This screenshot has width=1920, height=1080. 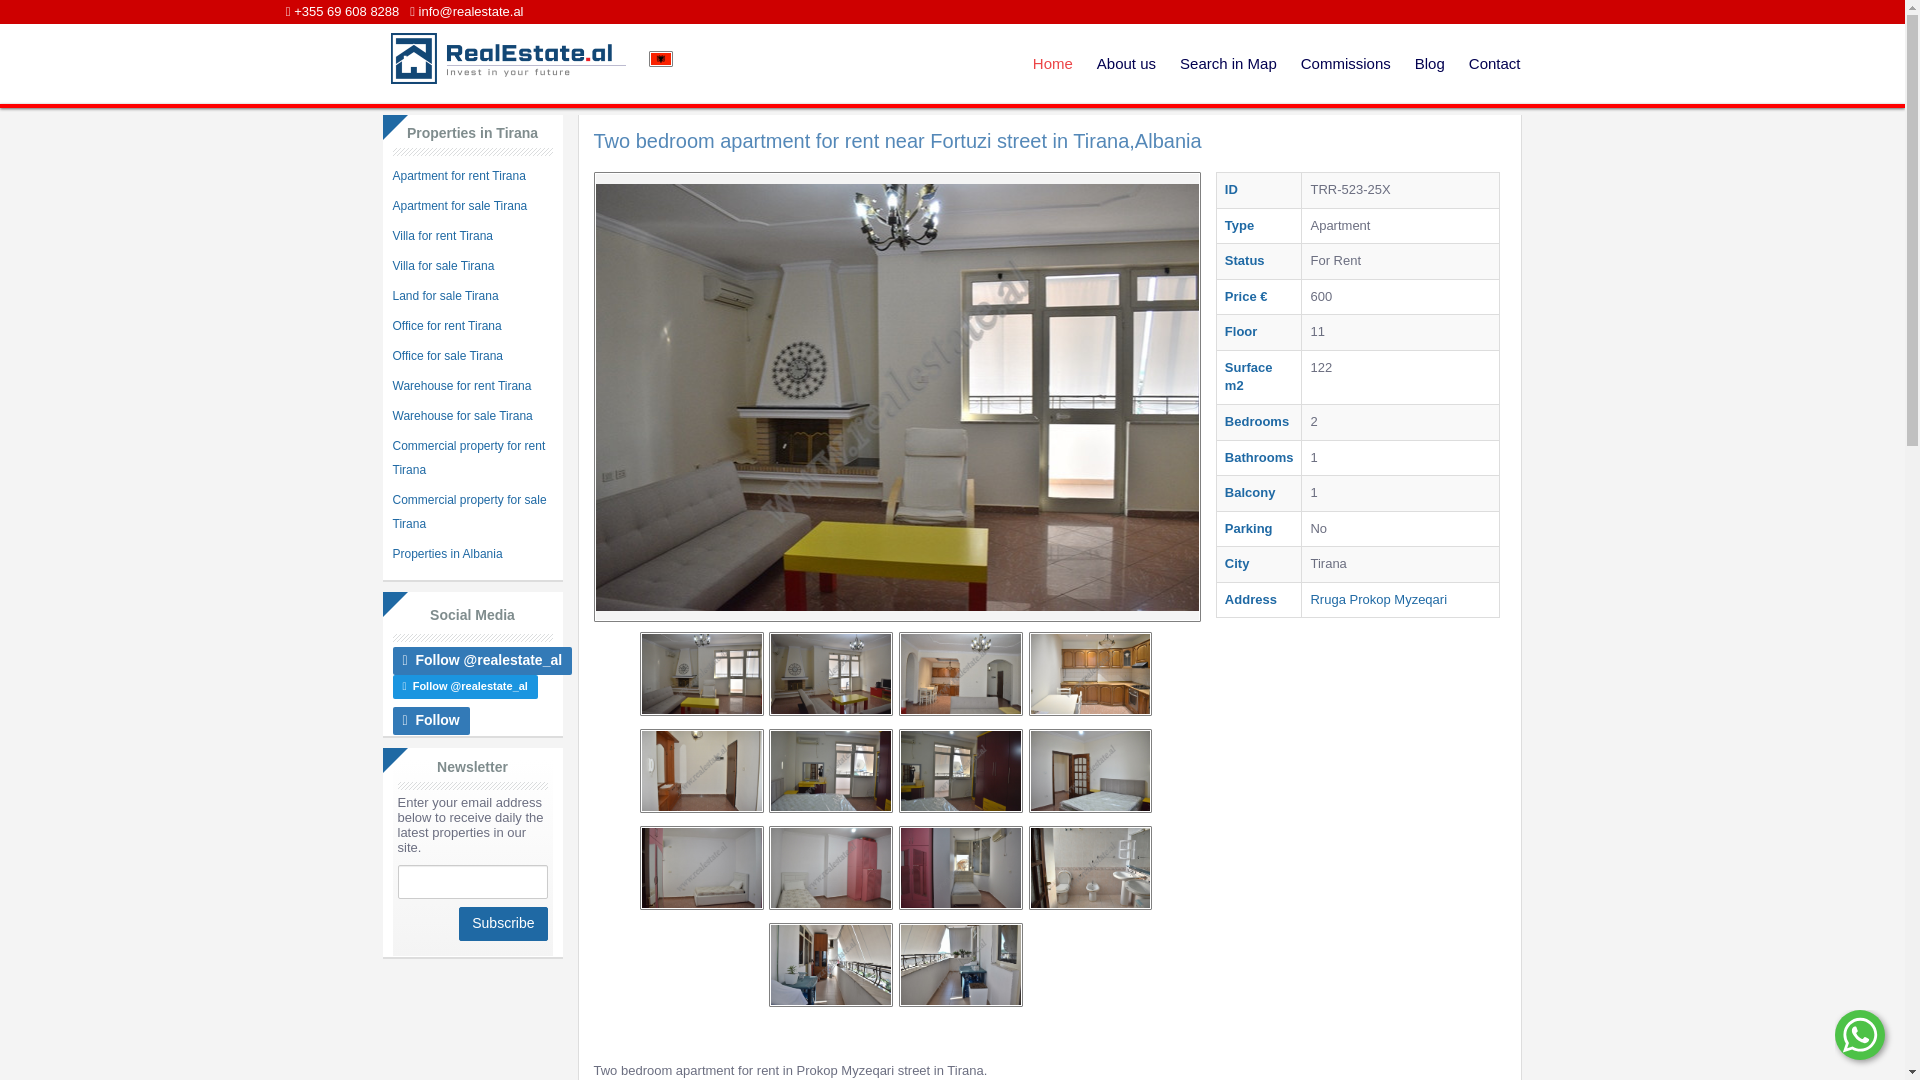 What do you see at coordinates (505, 58) in the screenshot?
I see `Real Estate Albania Logo` at bounding box center [505, 58].